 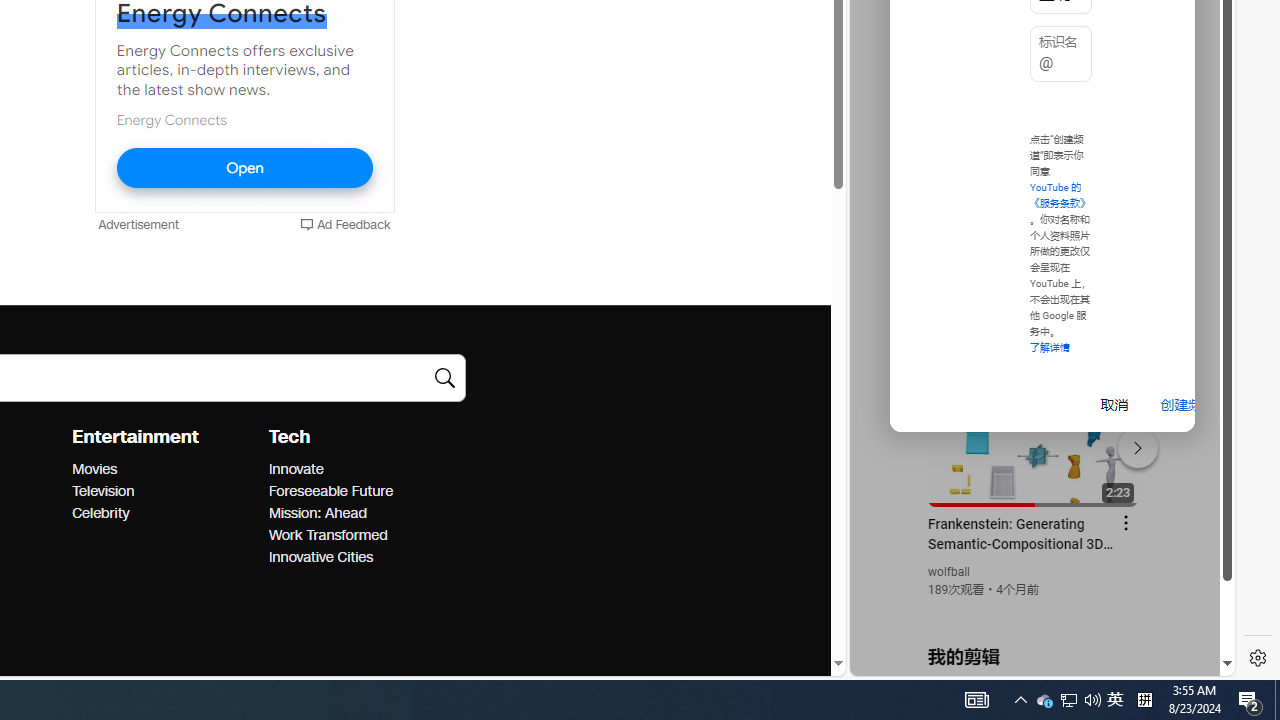 What do you see at coordinates (1034, 432) in the screenshot?
I see `YouTube` at bounding box center [1034, 432].